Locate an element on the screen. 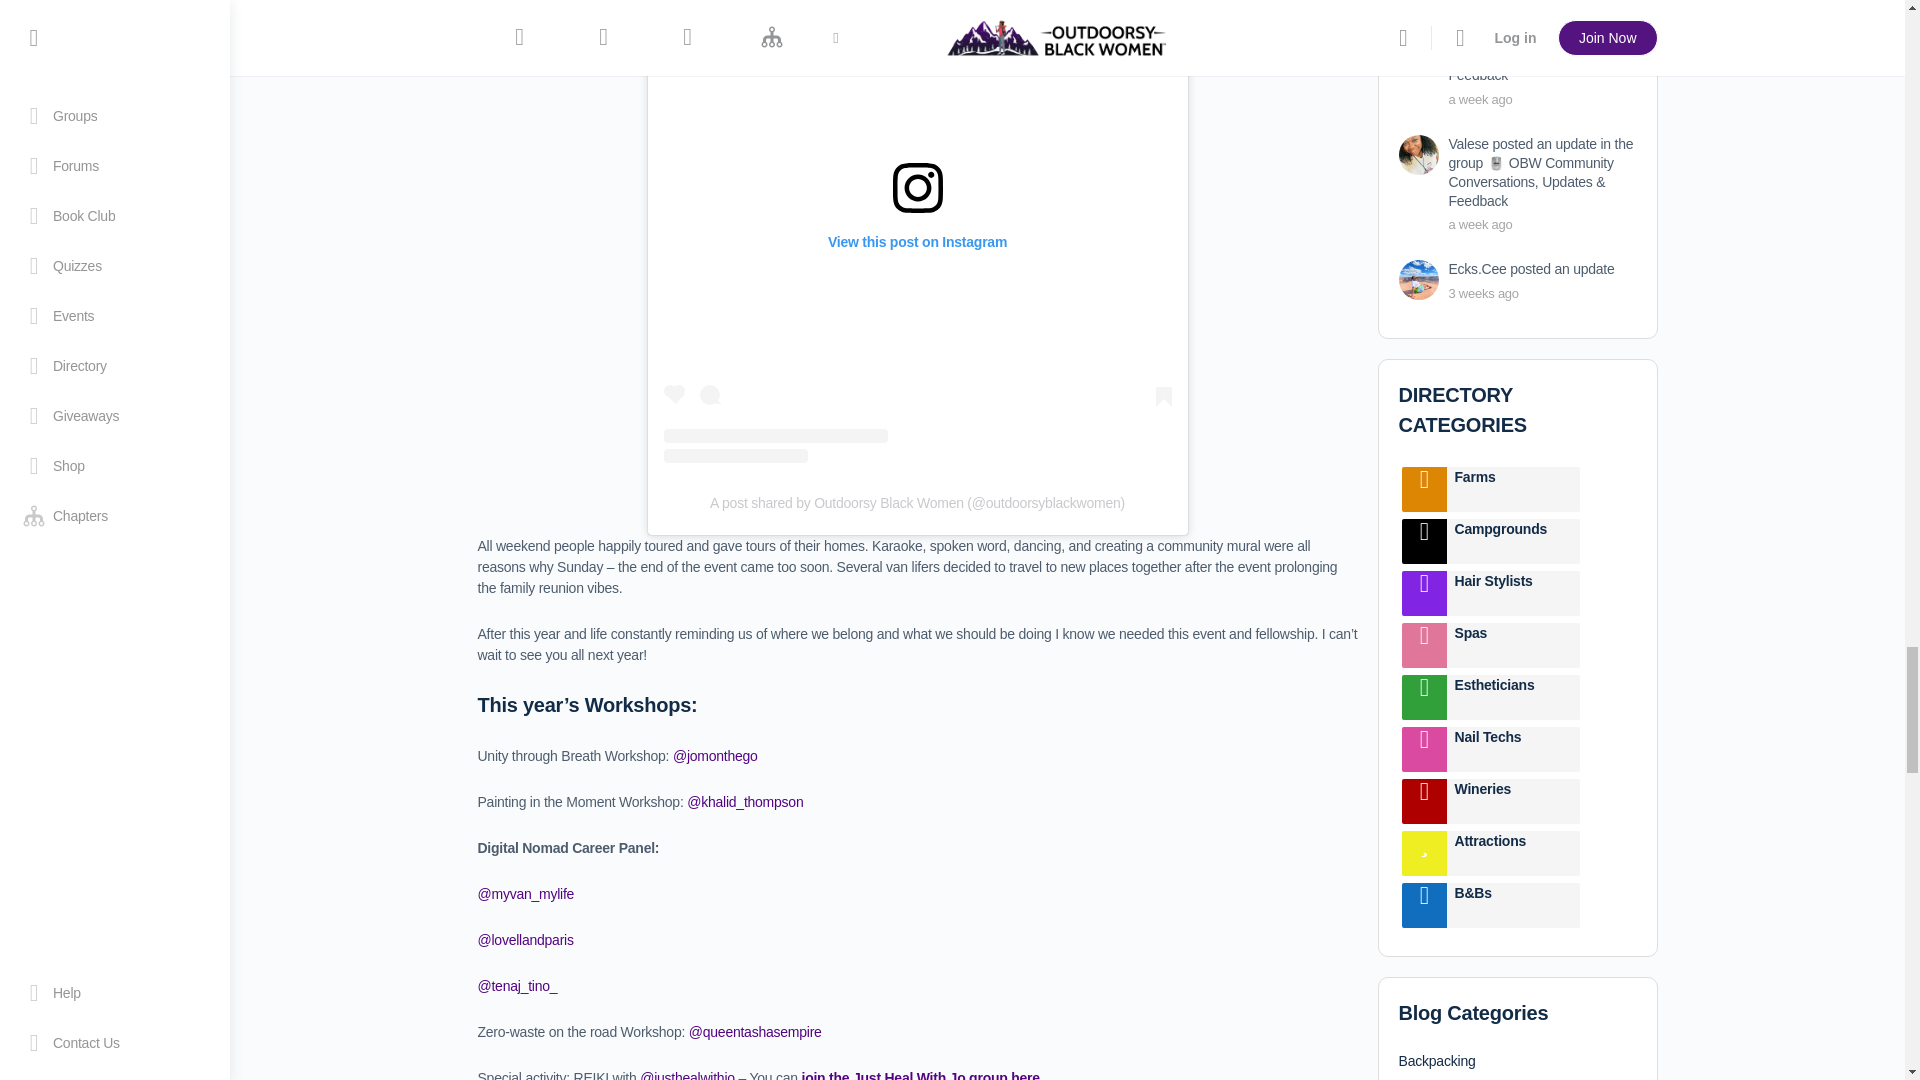  Campgrounds is located at coordinates (1512, 541).